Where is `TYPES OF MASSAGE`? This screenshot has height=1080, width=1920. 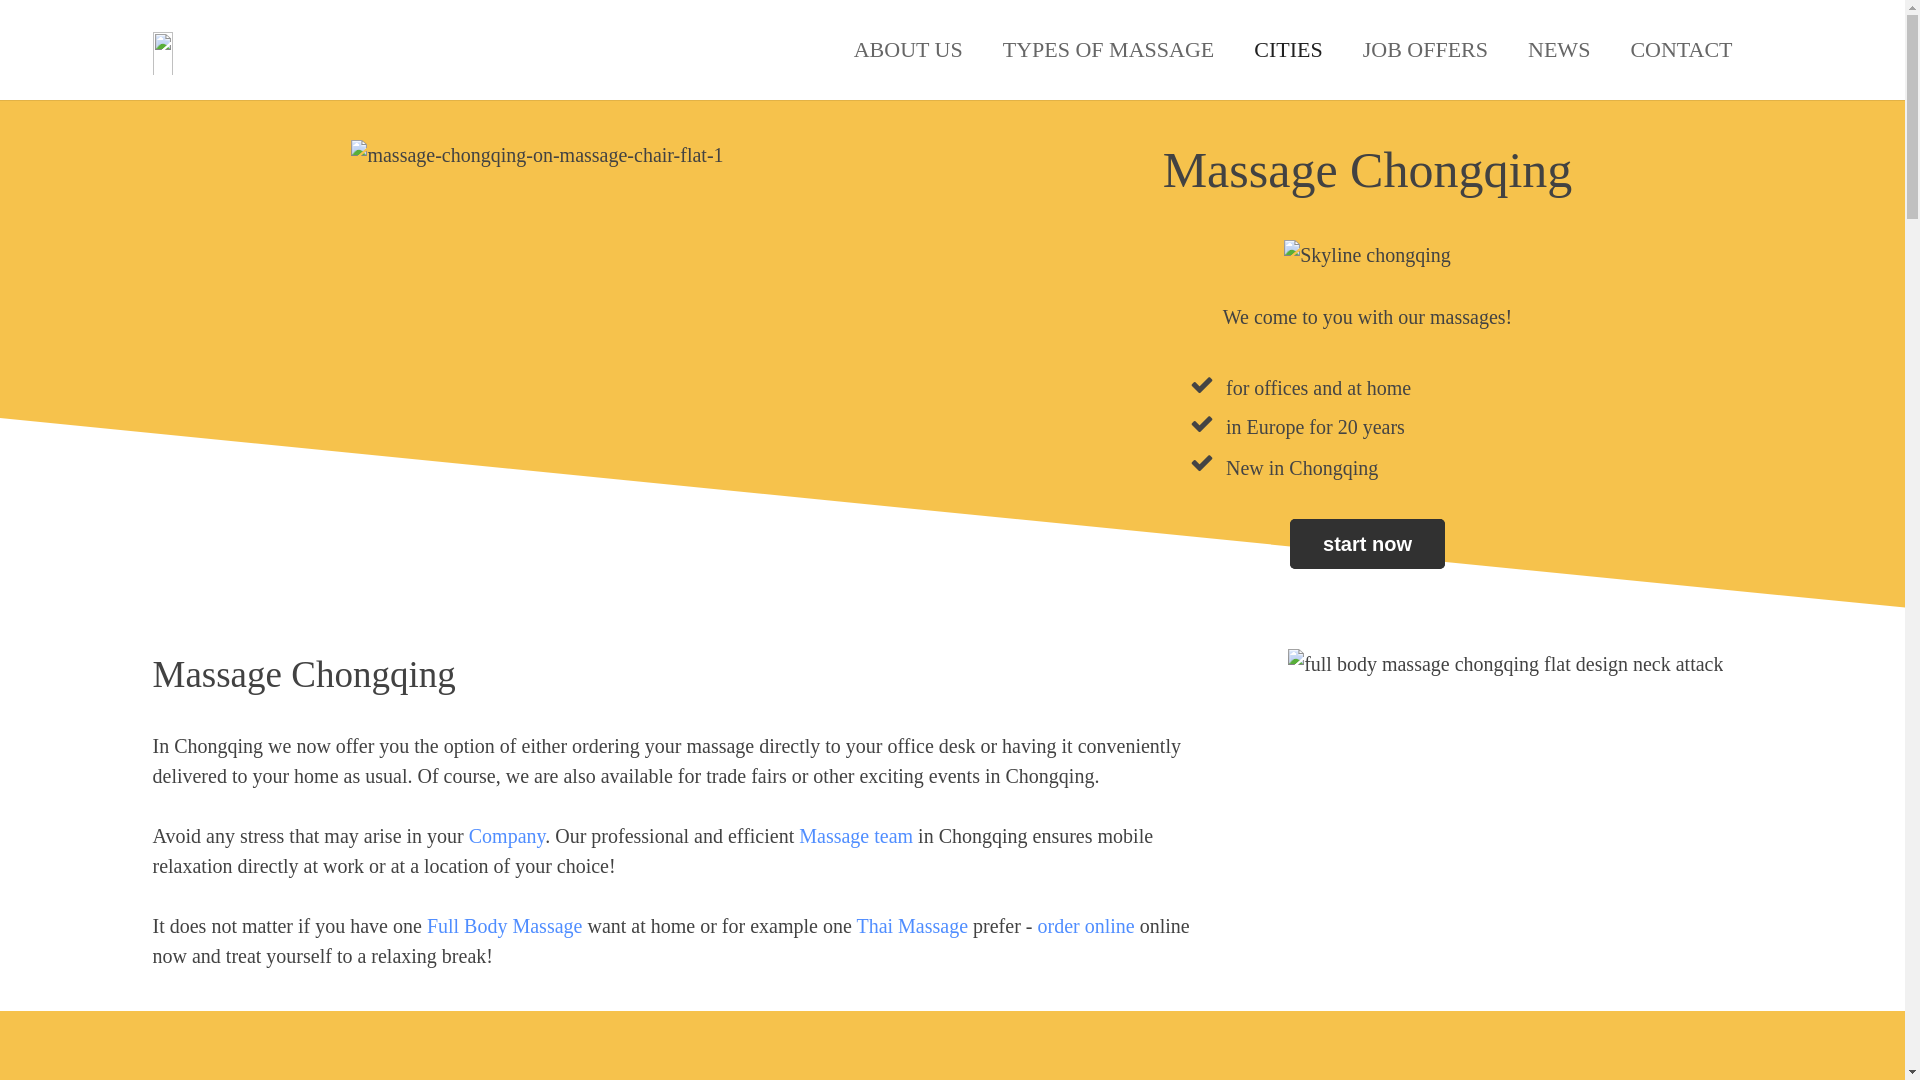 TYPES OF MASSAGE is located at coordinates (1108, 50).